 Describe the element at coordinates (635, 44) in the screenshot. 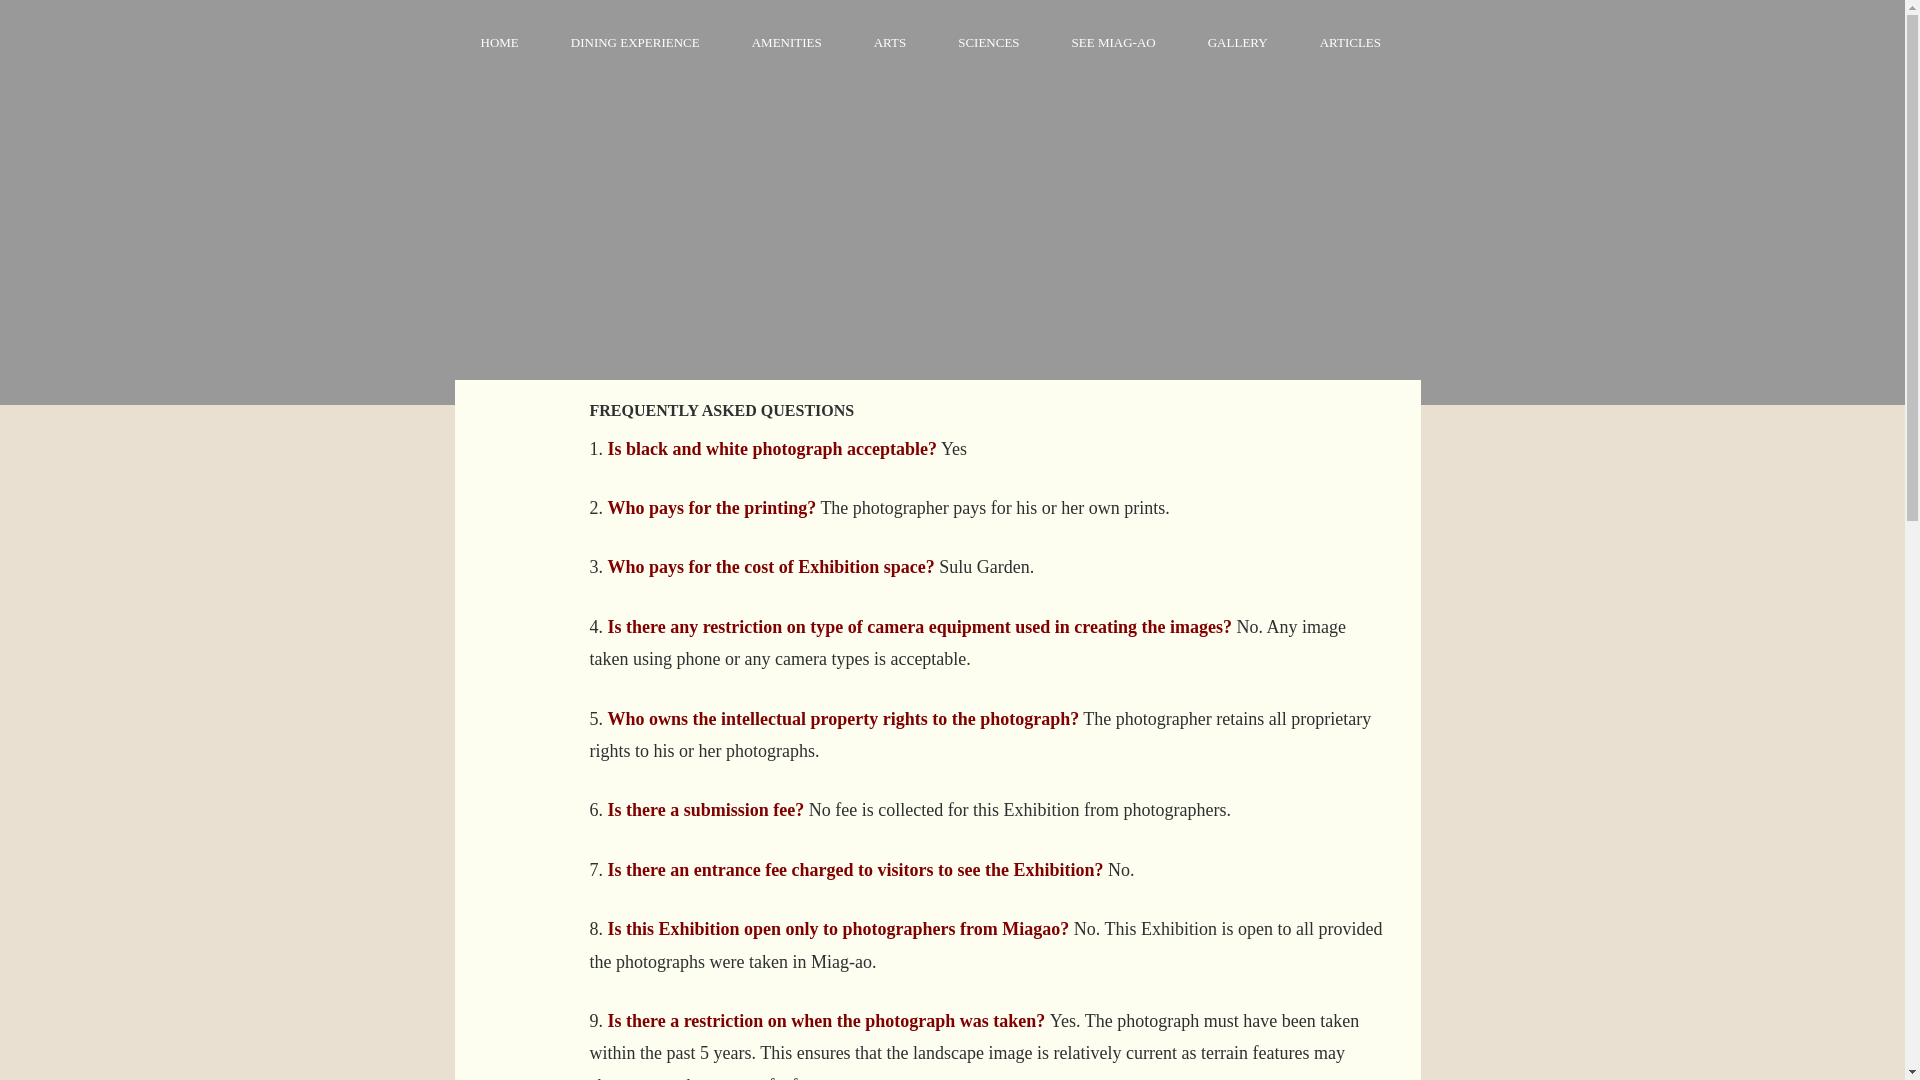

I see `DINING EXPERIENCE` at that location.